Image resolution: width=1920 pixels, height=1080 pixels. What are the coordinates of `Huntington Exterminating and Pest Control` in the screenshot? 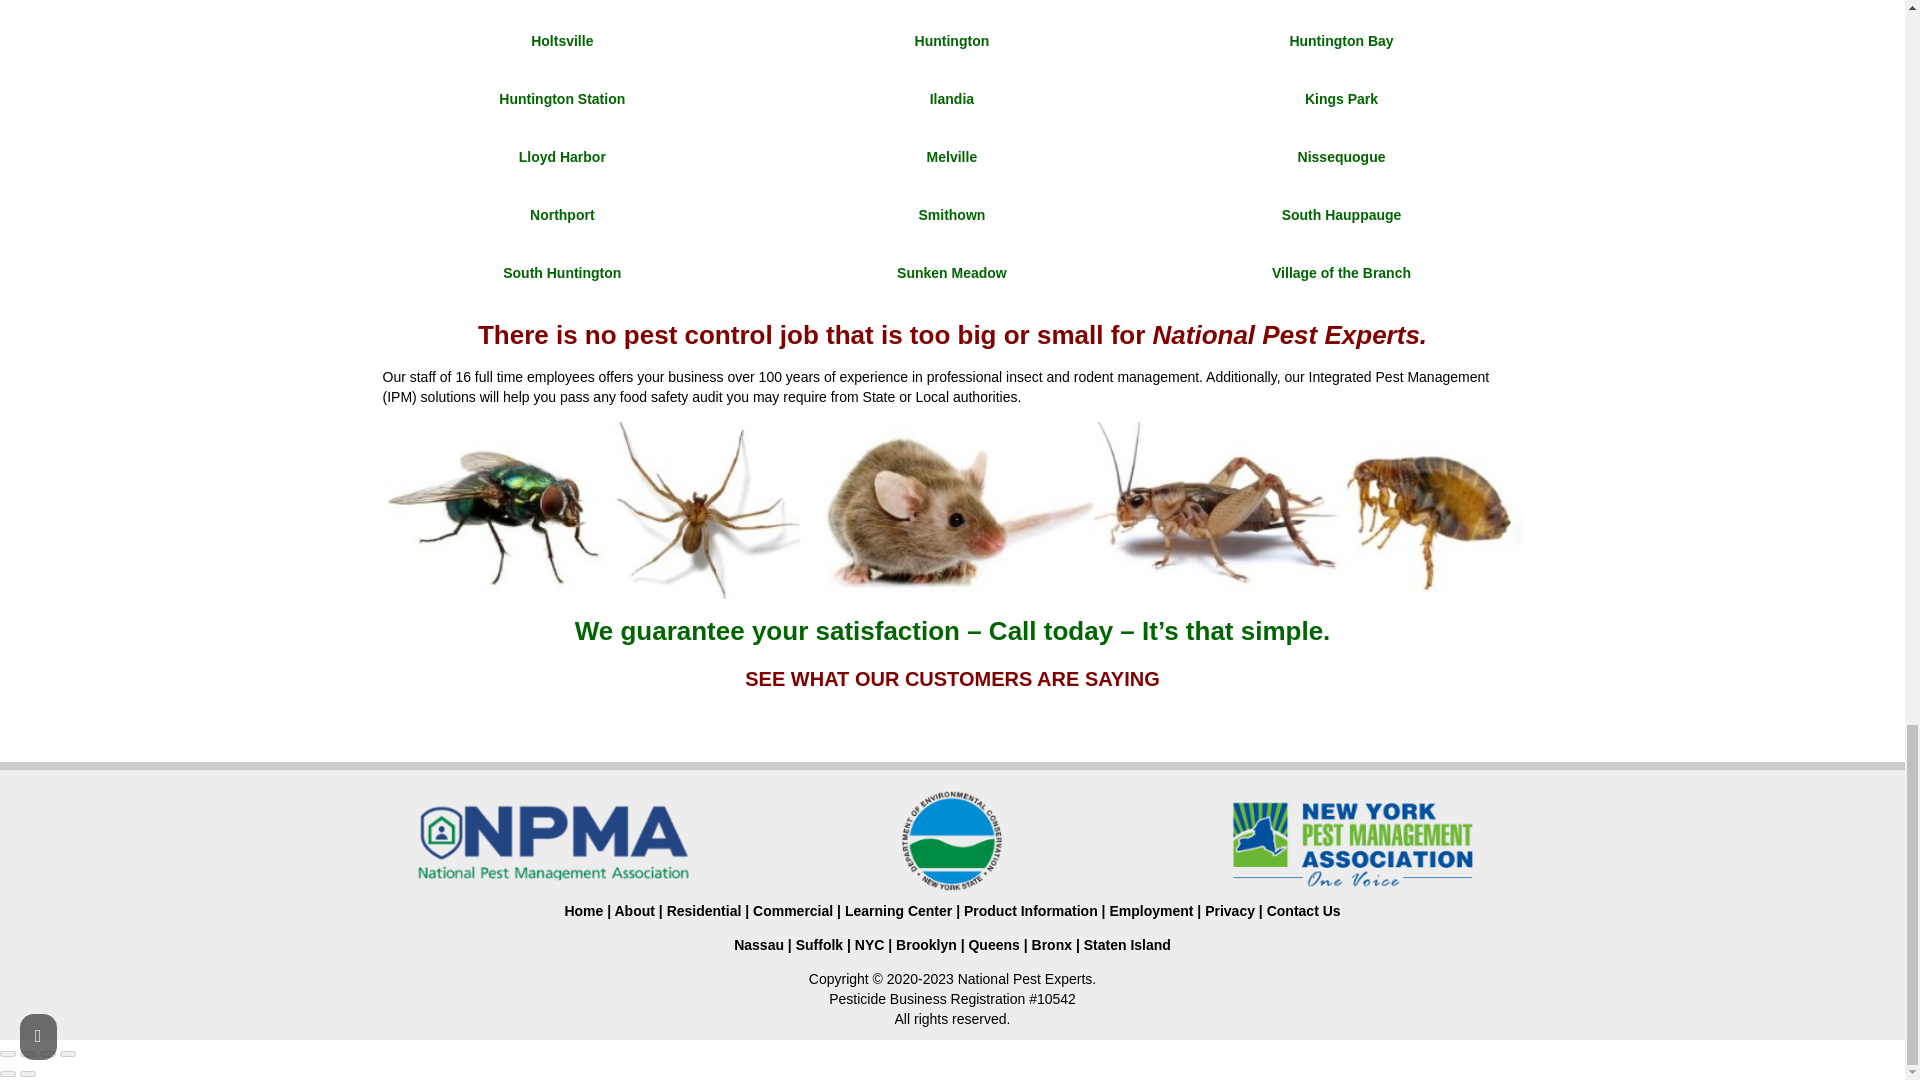 It's located at (952, 40).